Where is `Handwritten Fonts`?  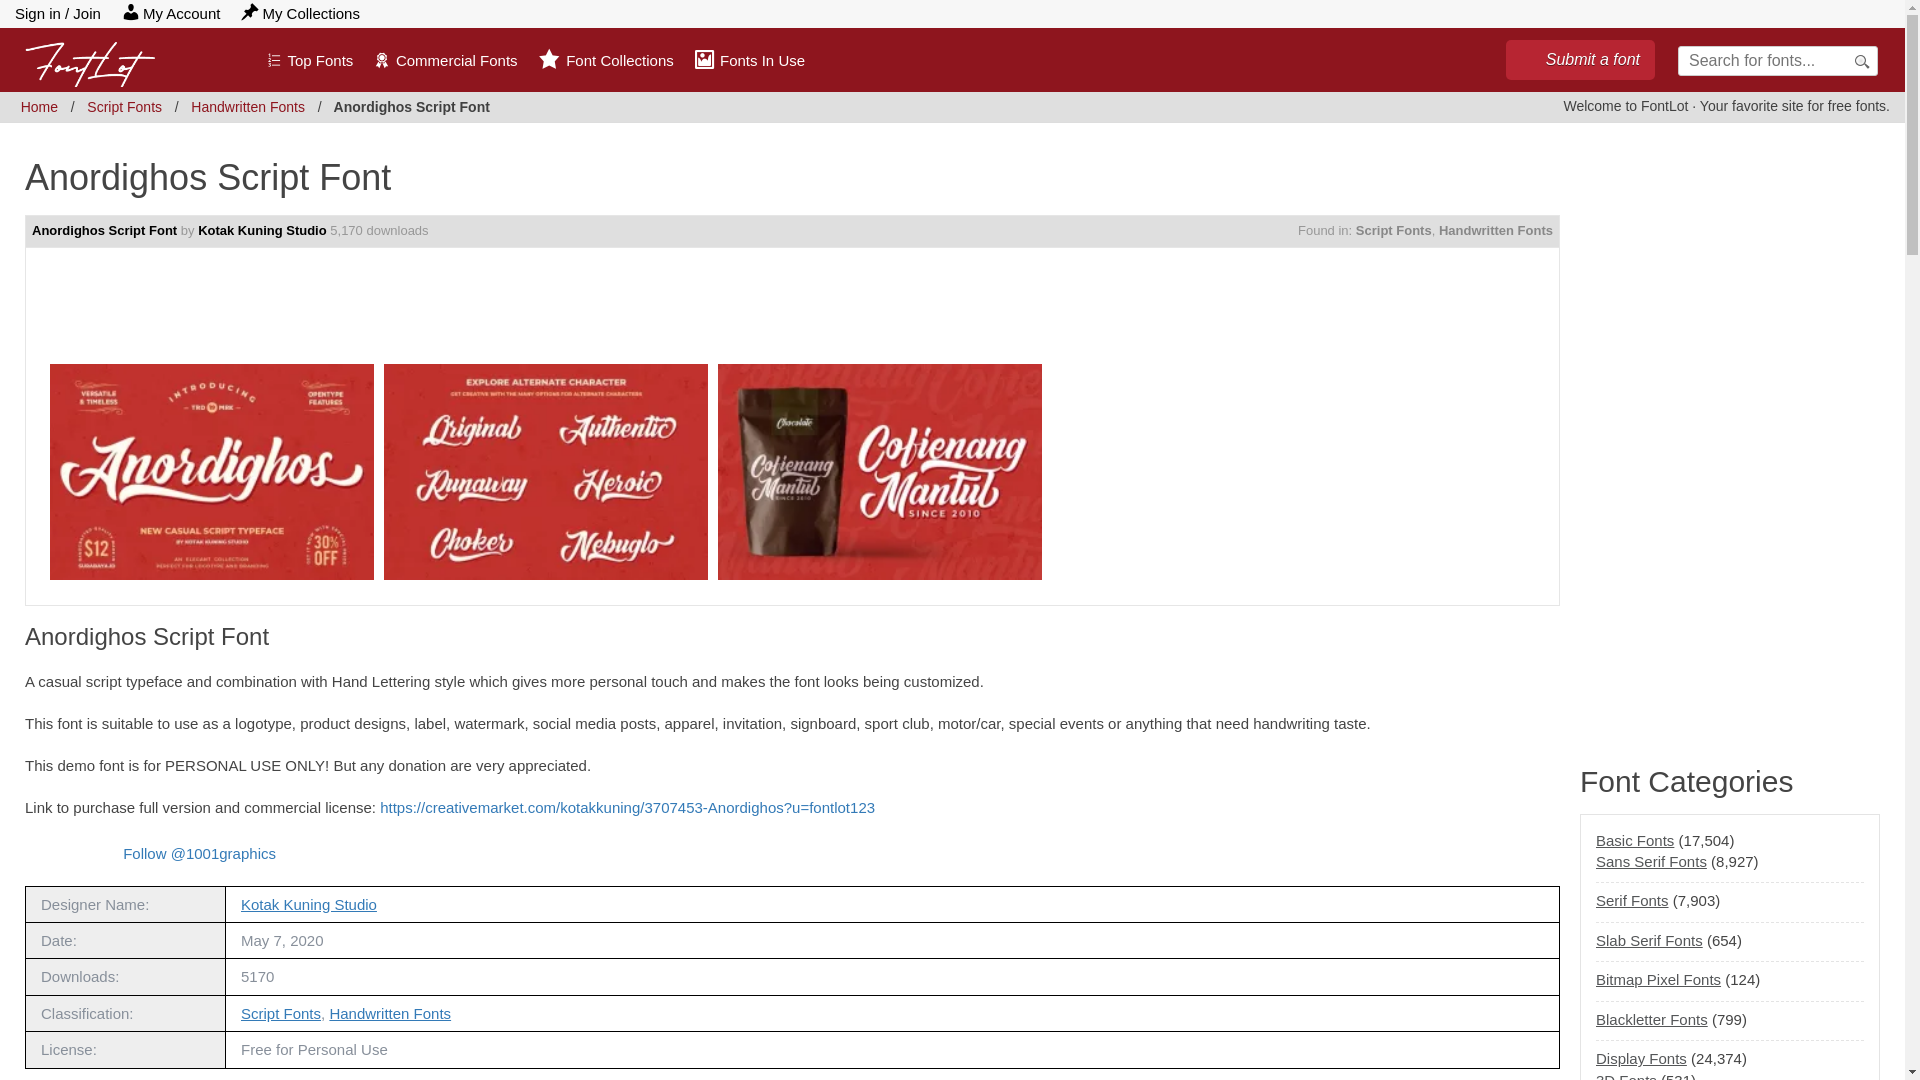
Handwritten Fonts is located at coordinates (248, 106).